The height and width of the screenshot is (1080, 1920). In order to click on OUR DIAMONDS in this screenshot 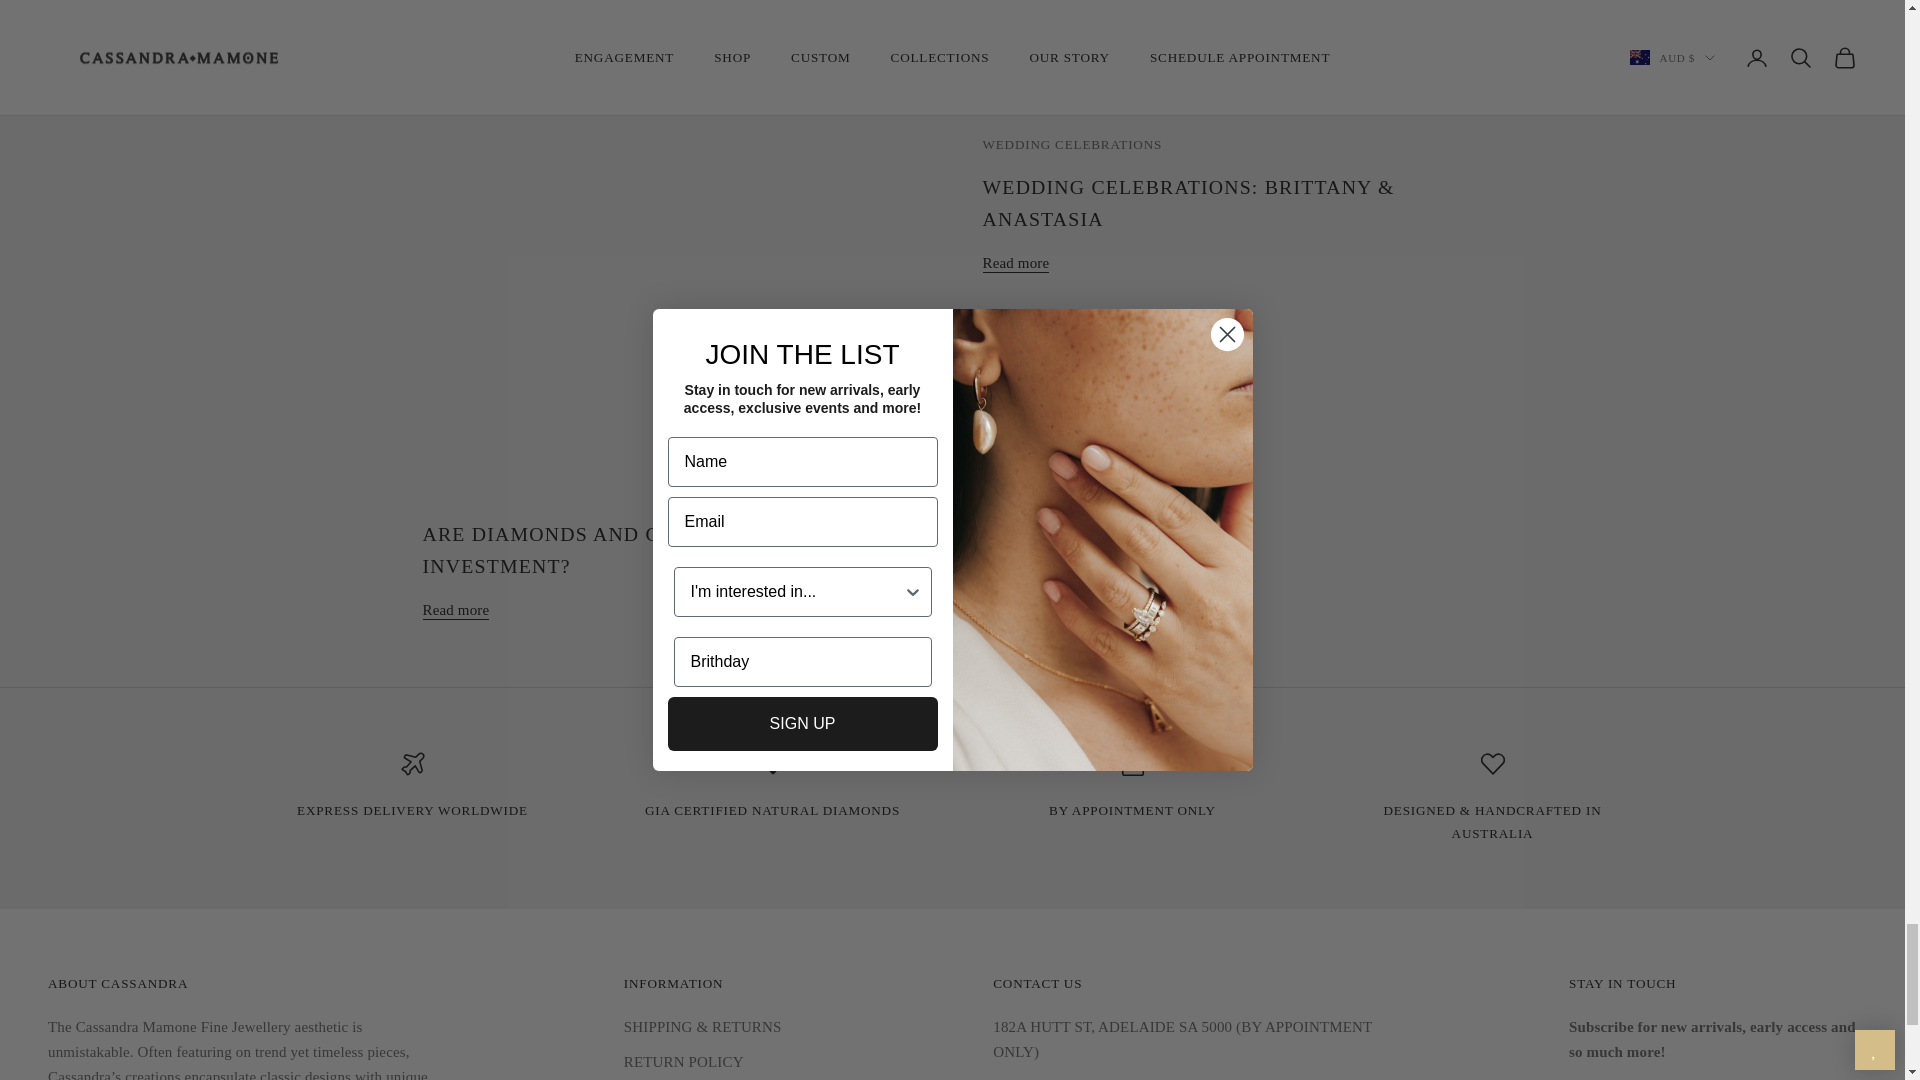, I will do `click(772, 810)`.